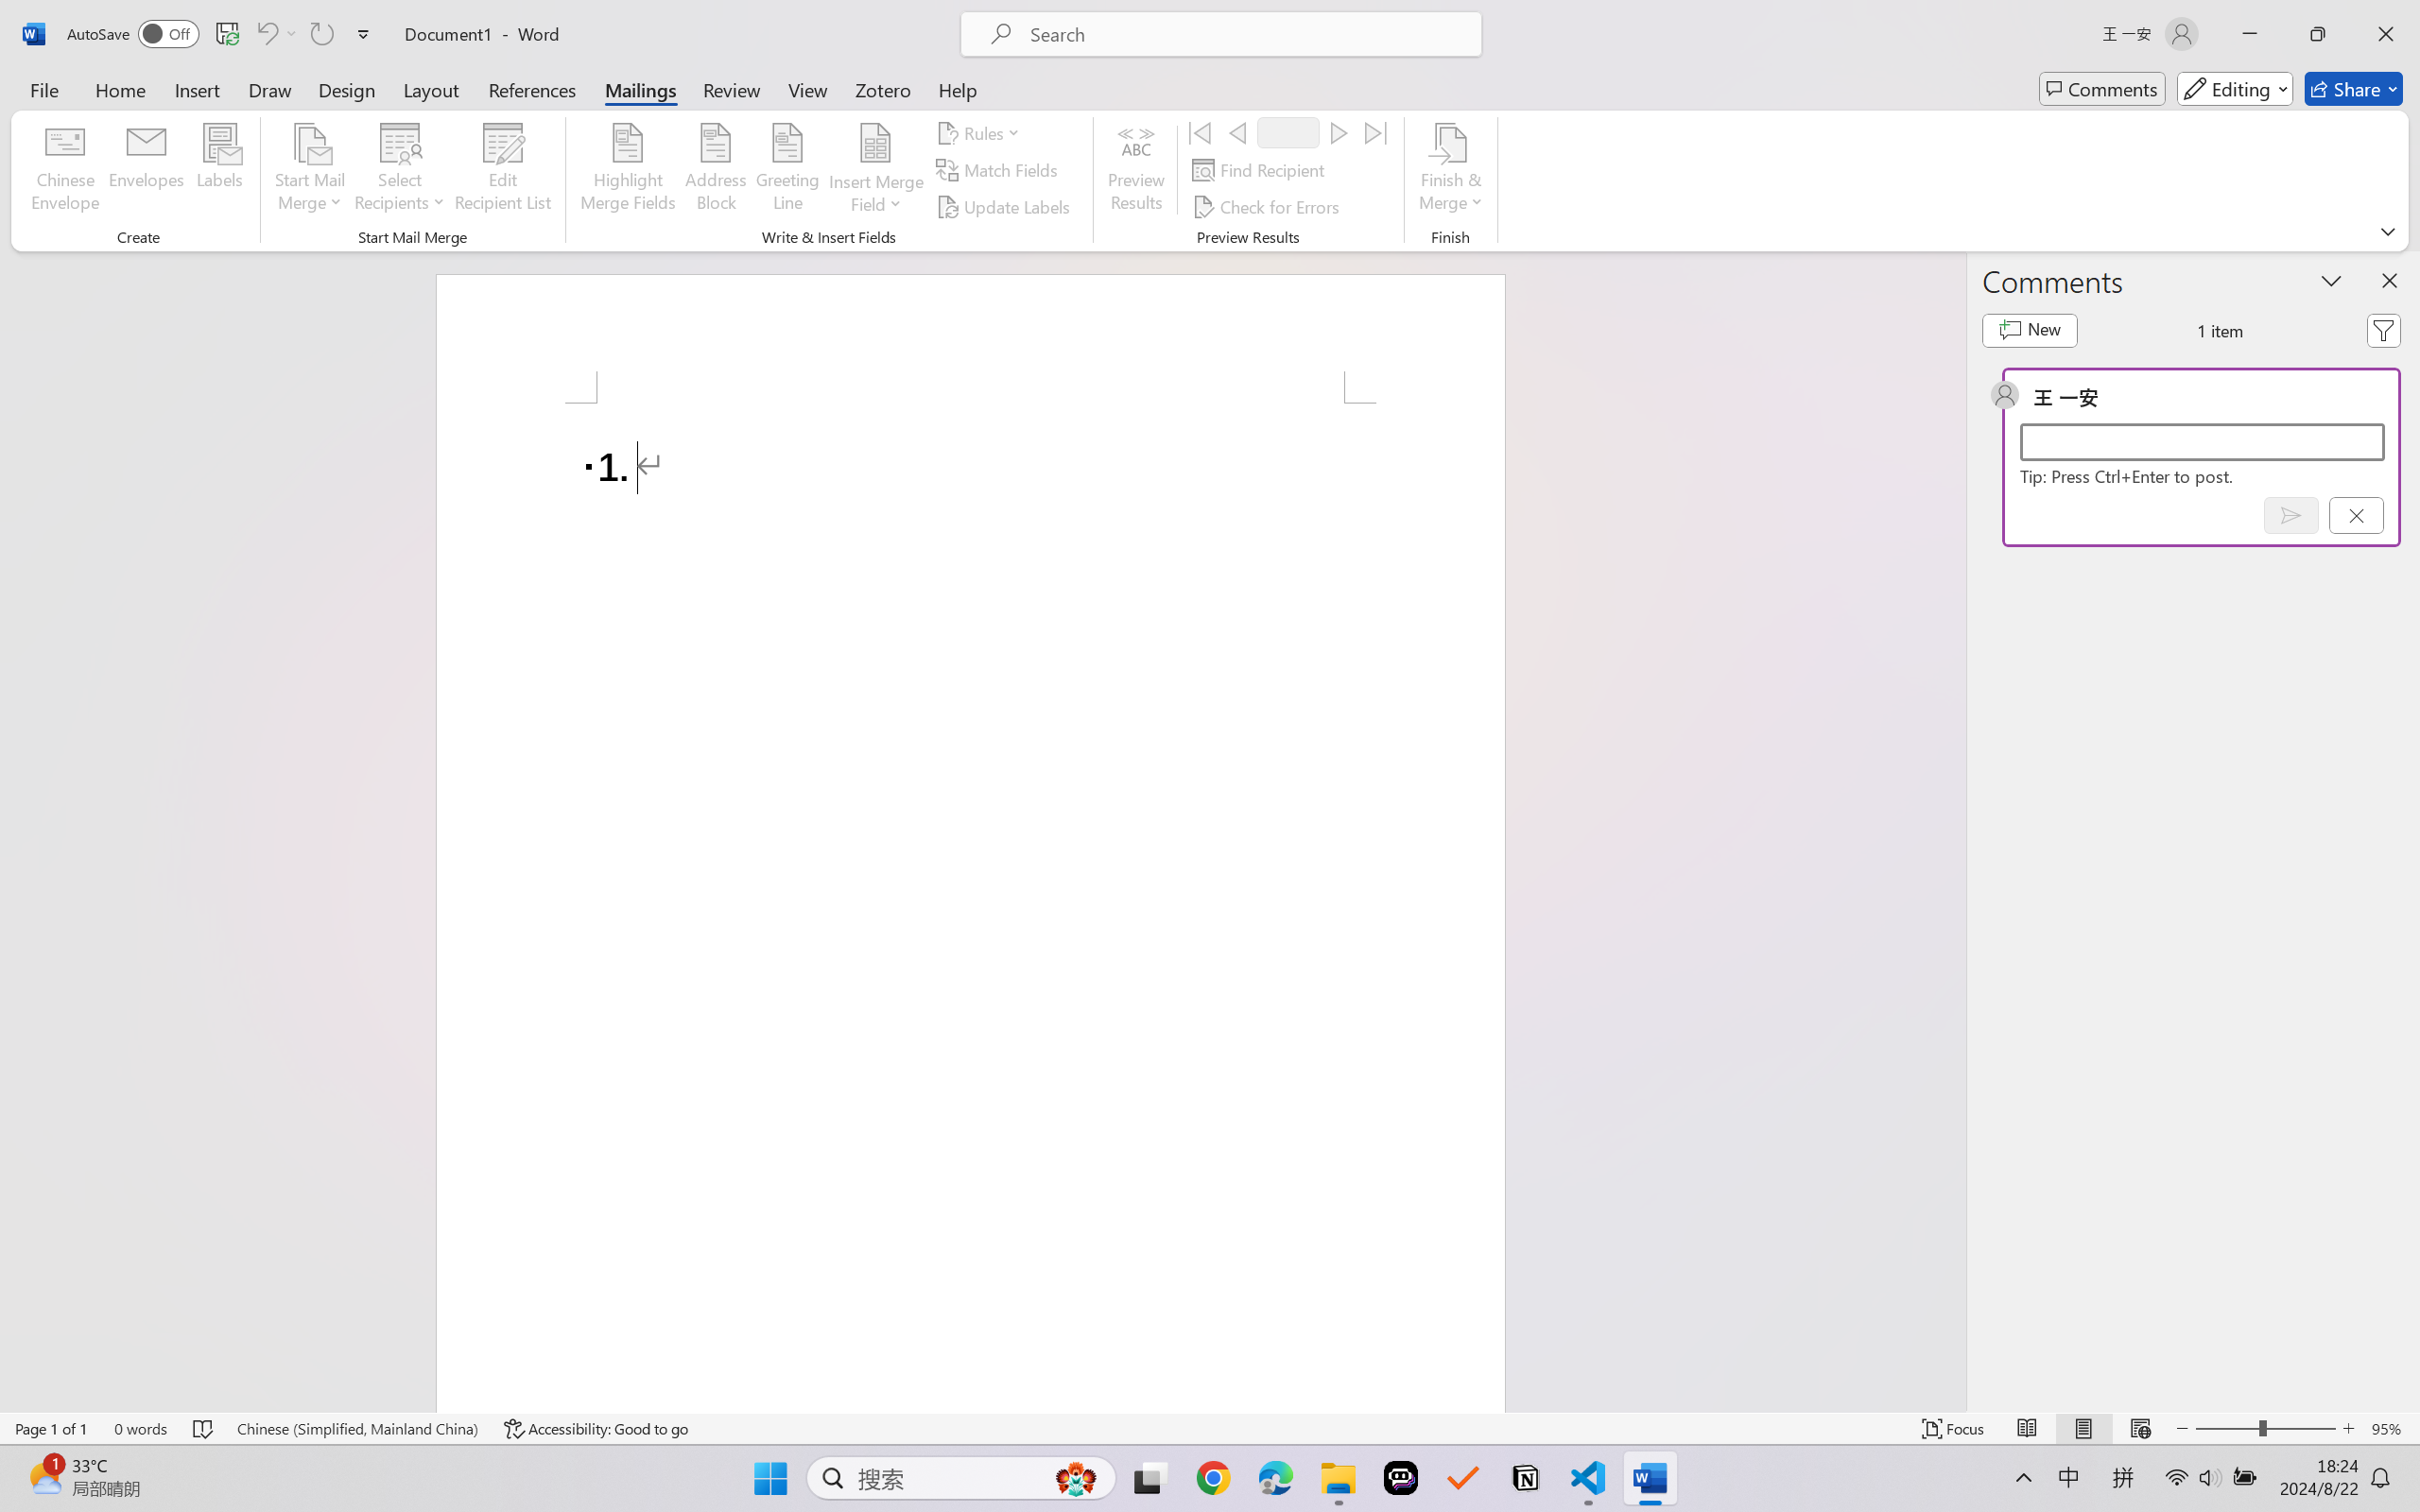  Describe the element at coordinates (875, 170) in the screenshot. I see `Insert Merge Field` at that location.